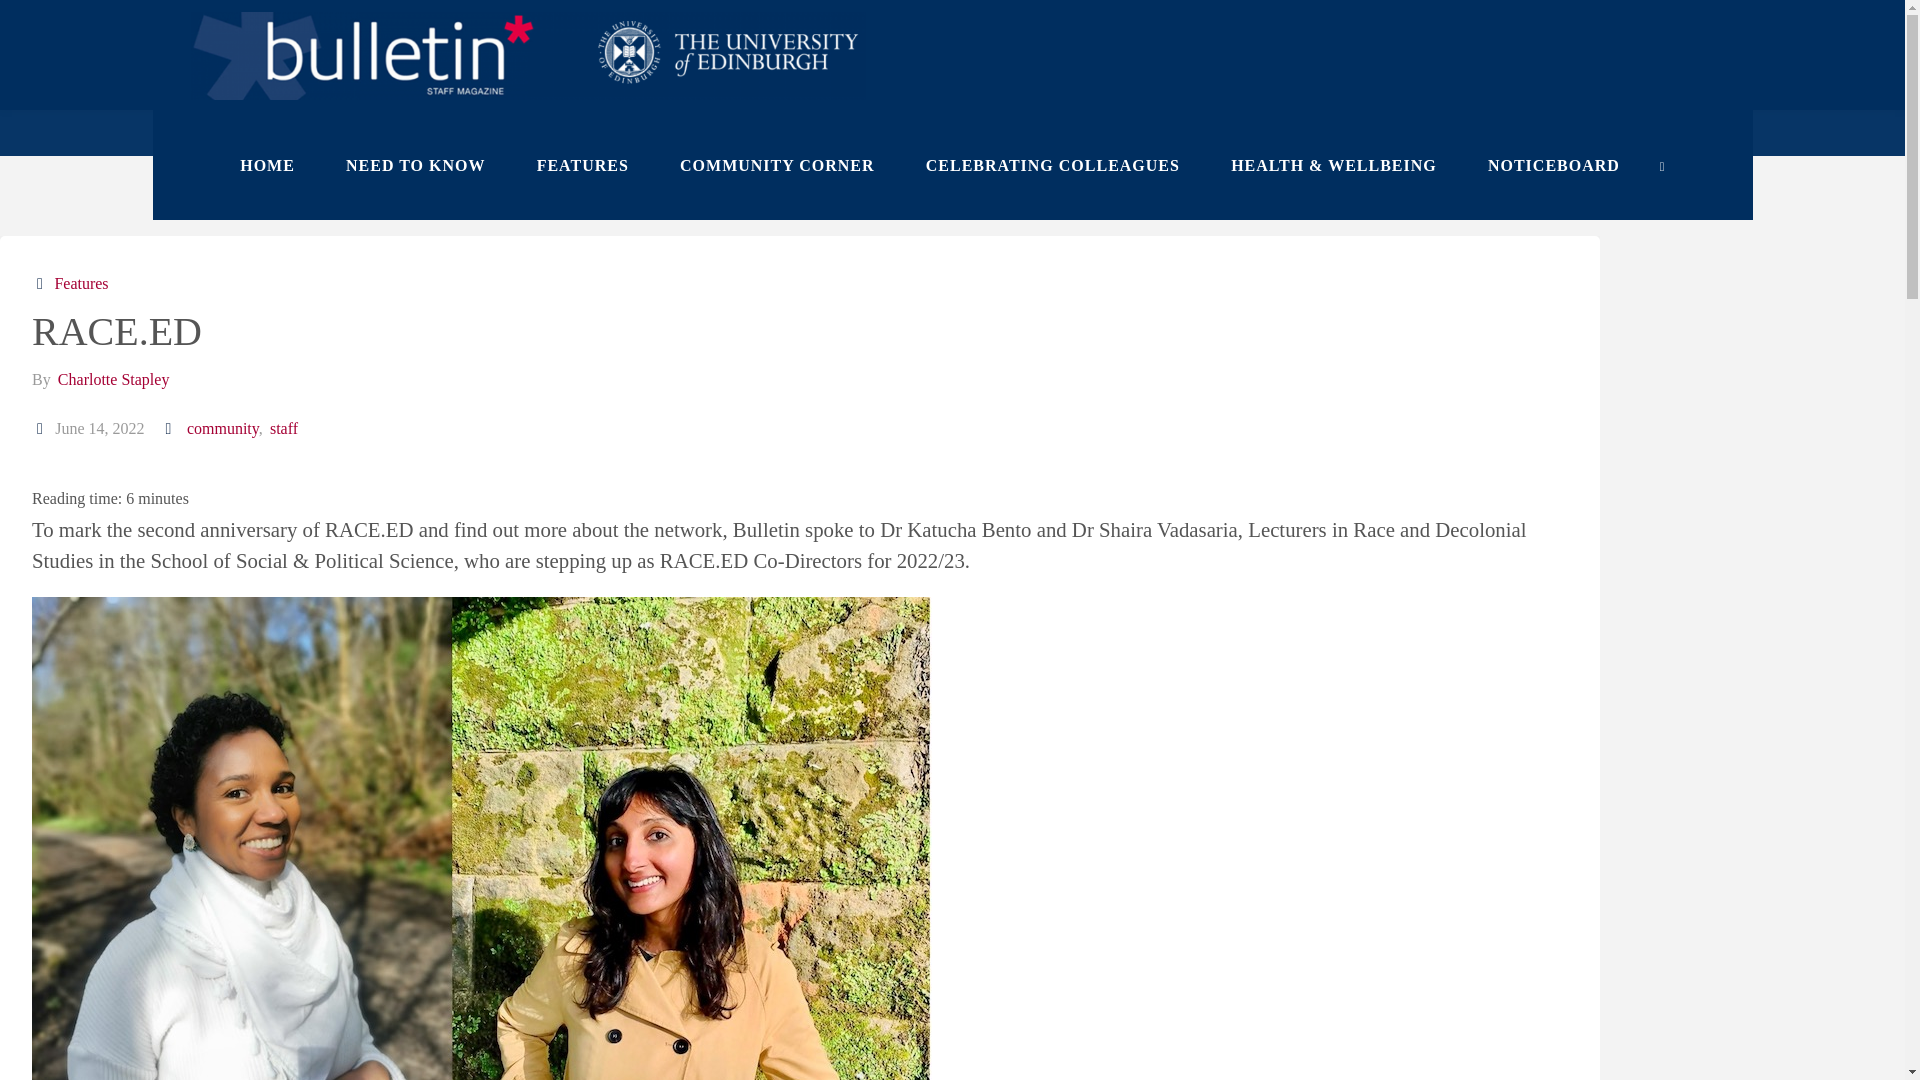 This screenshot has width=1920, height=1080. What do you see at coordinates (170, 428) in the screenshot?
I see `Tagged` at bounding box center [170, 428].